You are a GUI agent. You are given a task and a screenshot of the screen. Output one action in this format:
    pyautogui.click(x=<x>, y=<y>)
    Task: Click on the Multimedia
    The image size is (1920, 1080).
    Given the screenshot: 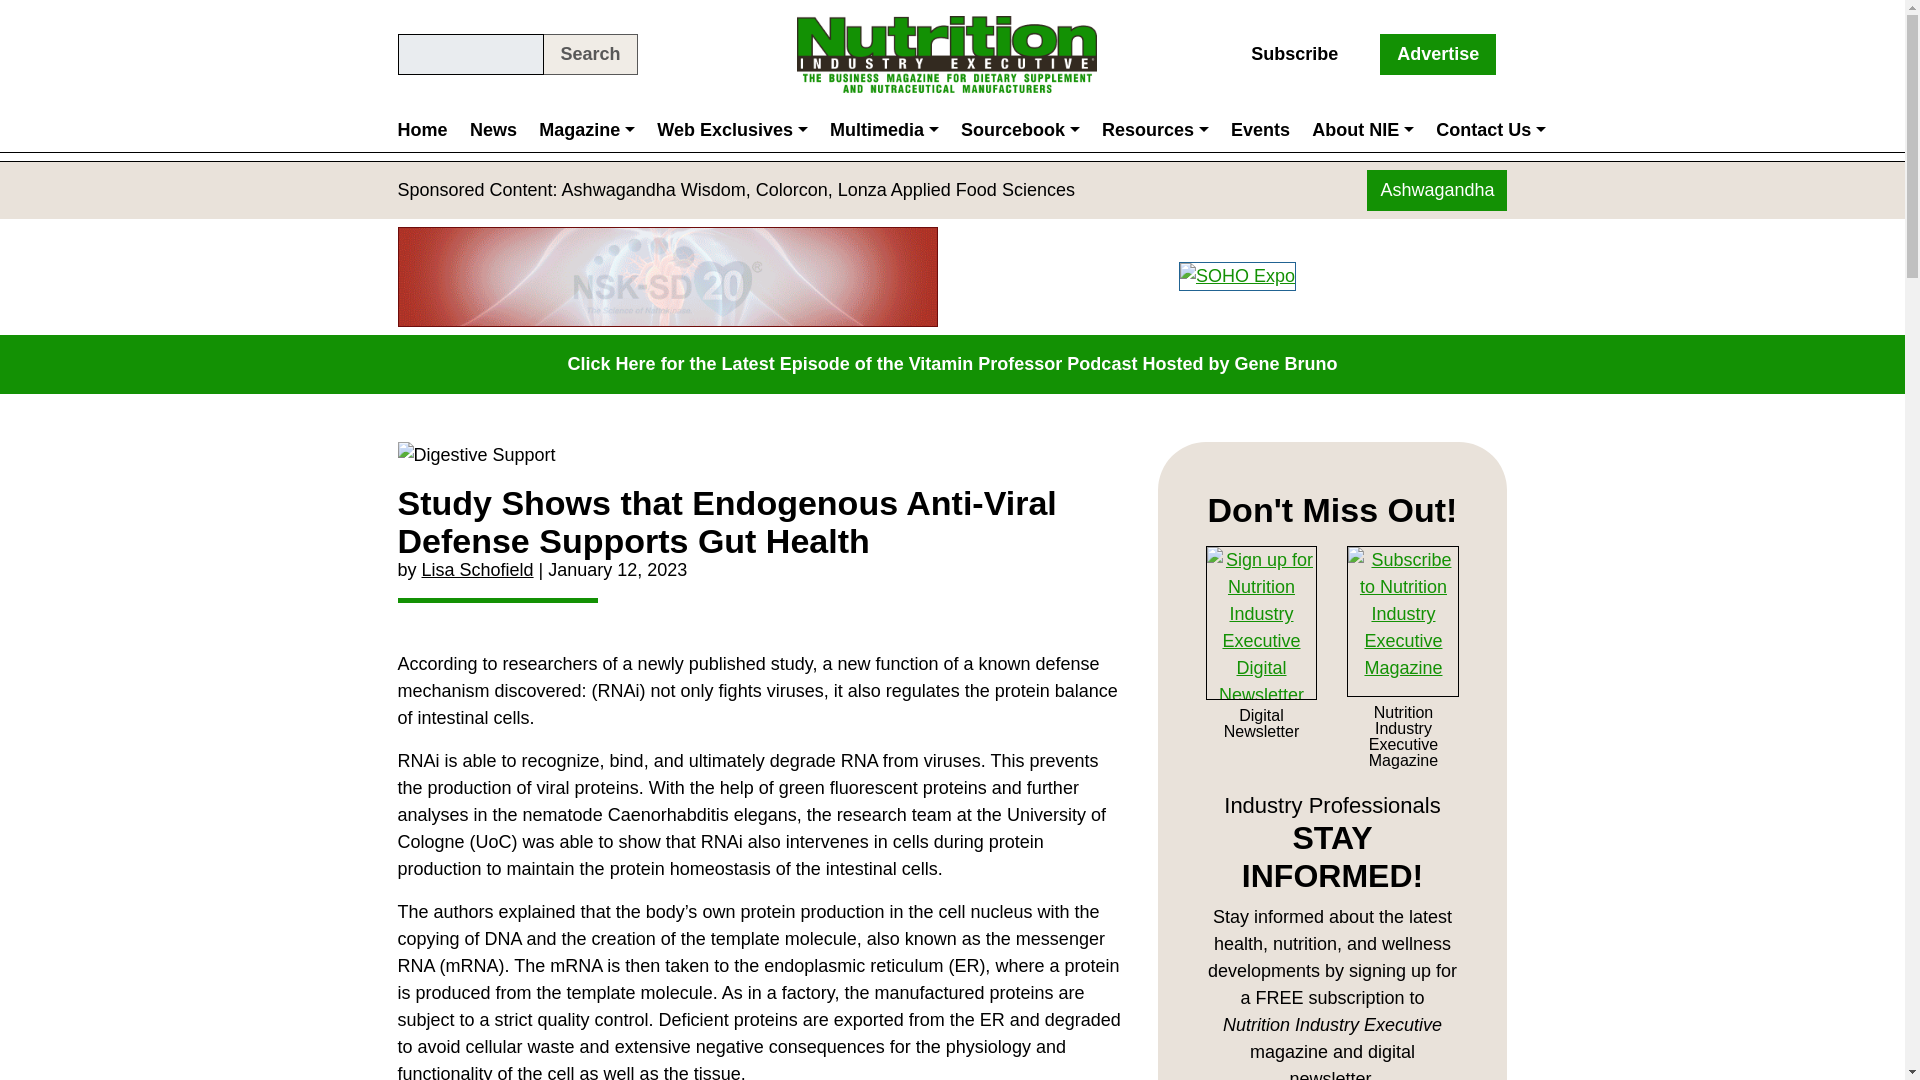 What is the action you would take?
    pyautogui.click(x=884, y=130)
    